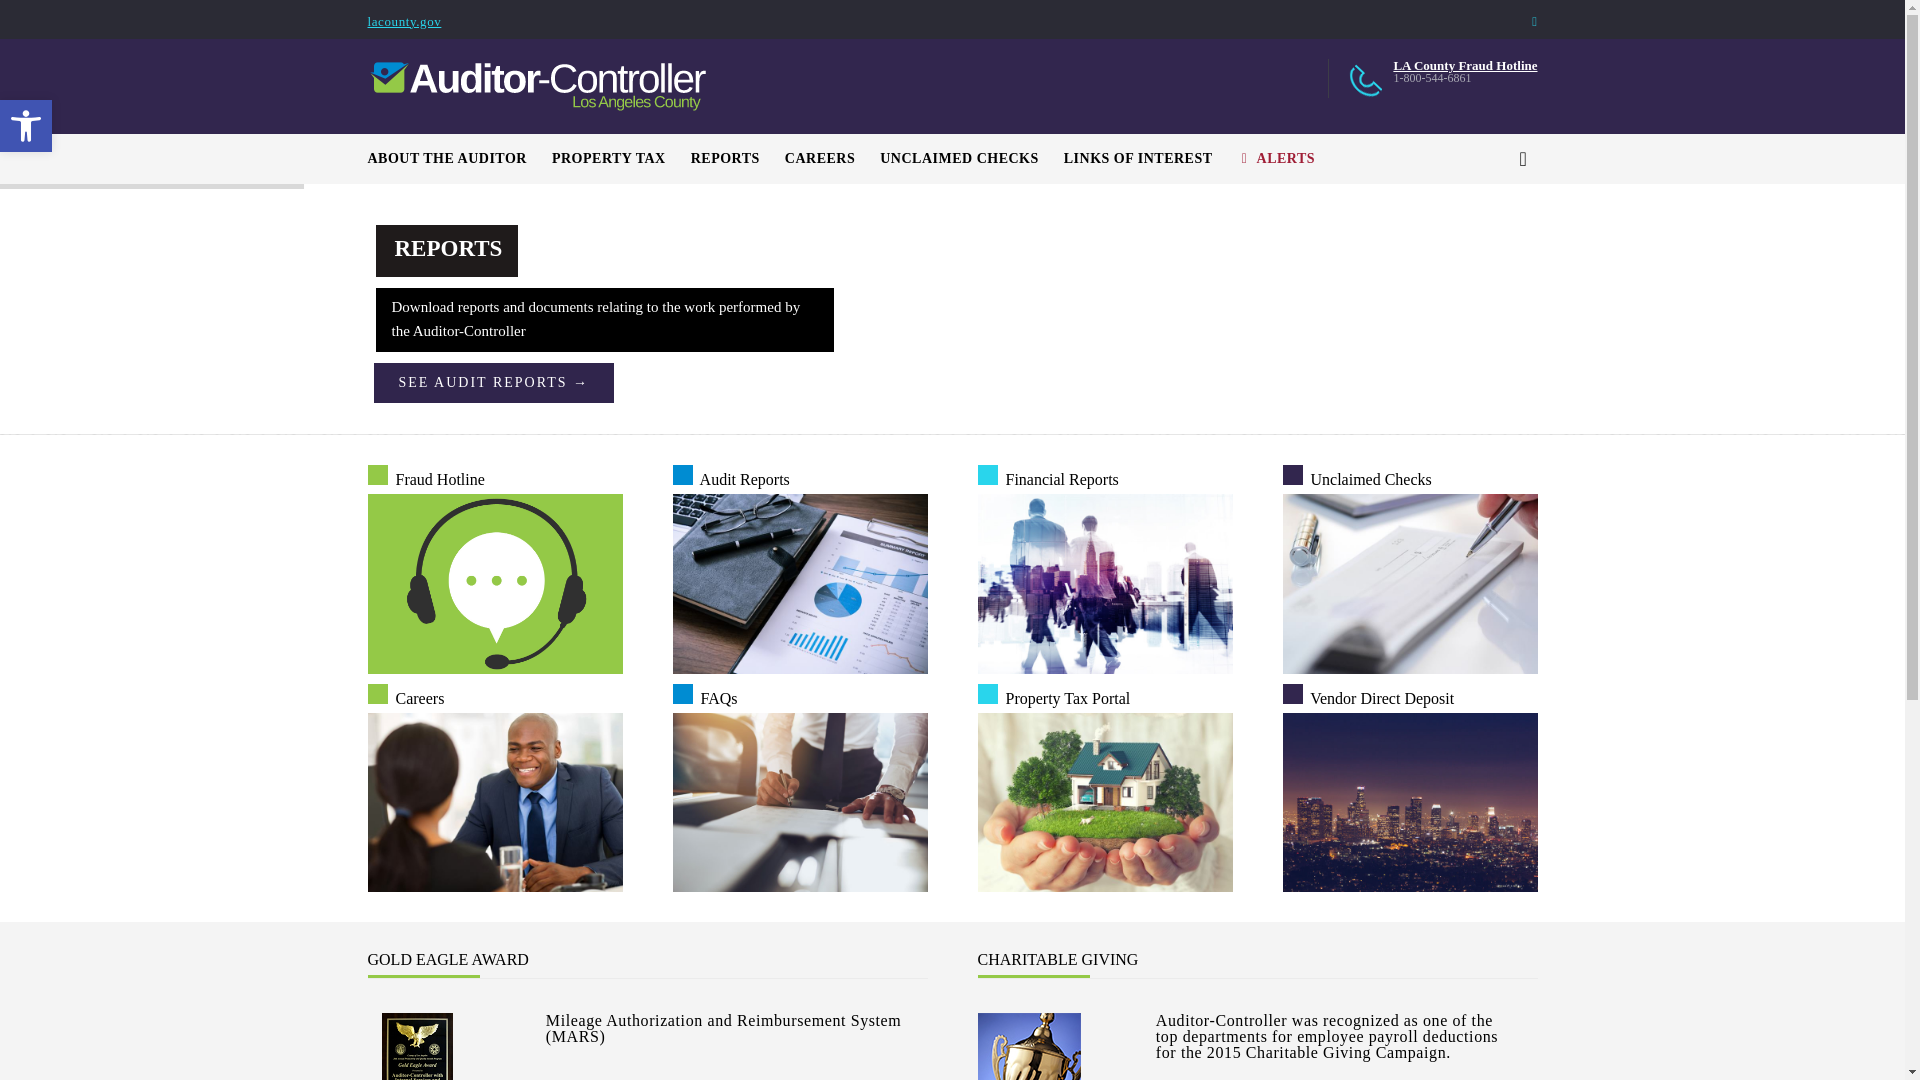 The width and height of the screenshot is (1920, 1080). What do you see at coordinates (460, 158) in the screenshot?
I see `Accessibility Tools` at bounding box center [460, 158].